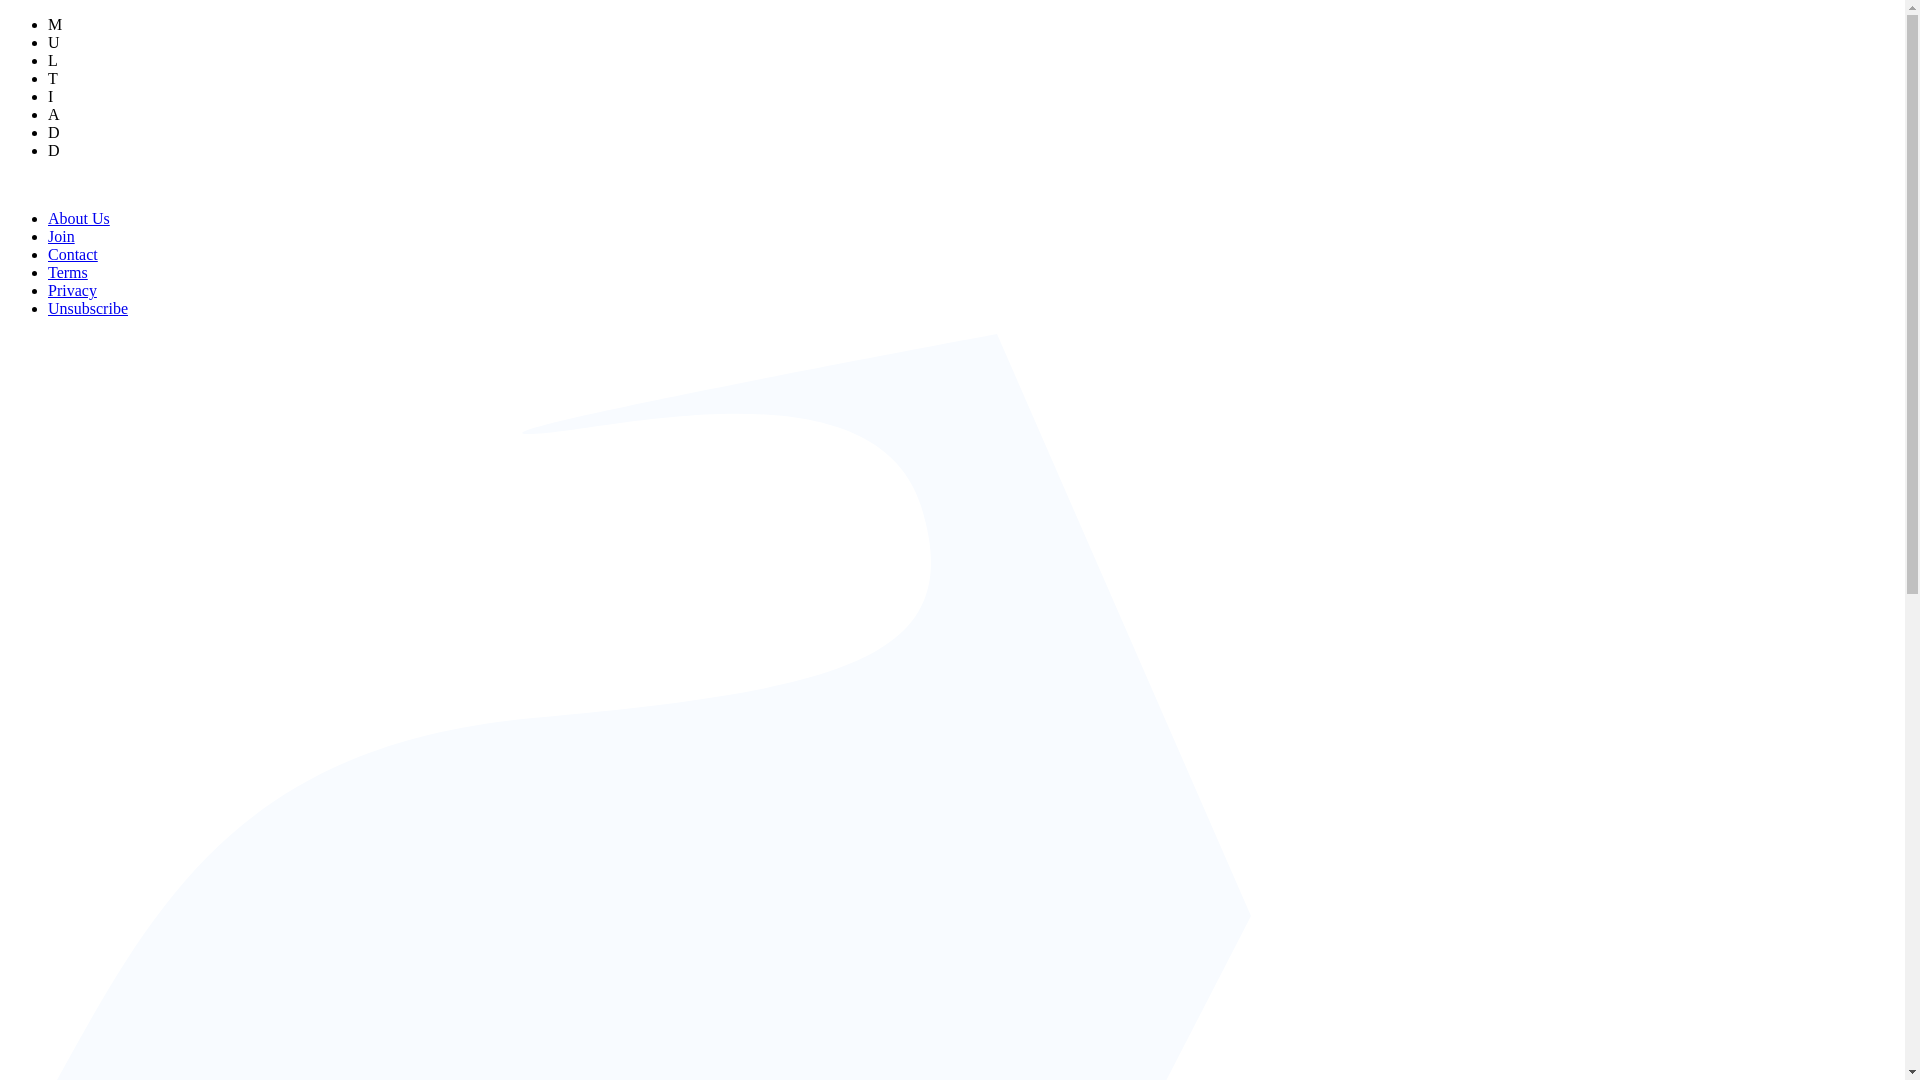  What do you see at coordinates (78, 218) in the screenshot?
I see `About Us` at bounding box center [78, 218].